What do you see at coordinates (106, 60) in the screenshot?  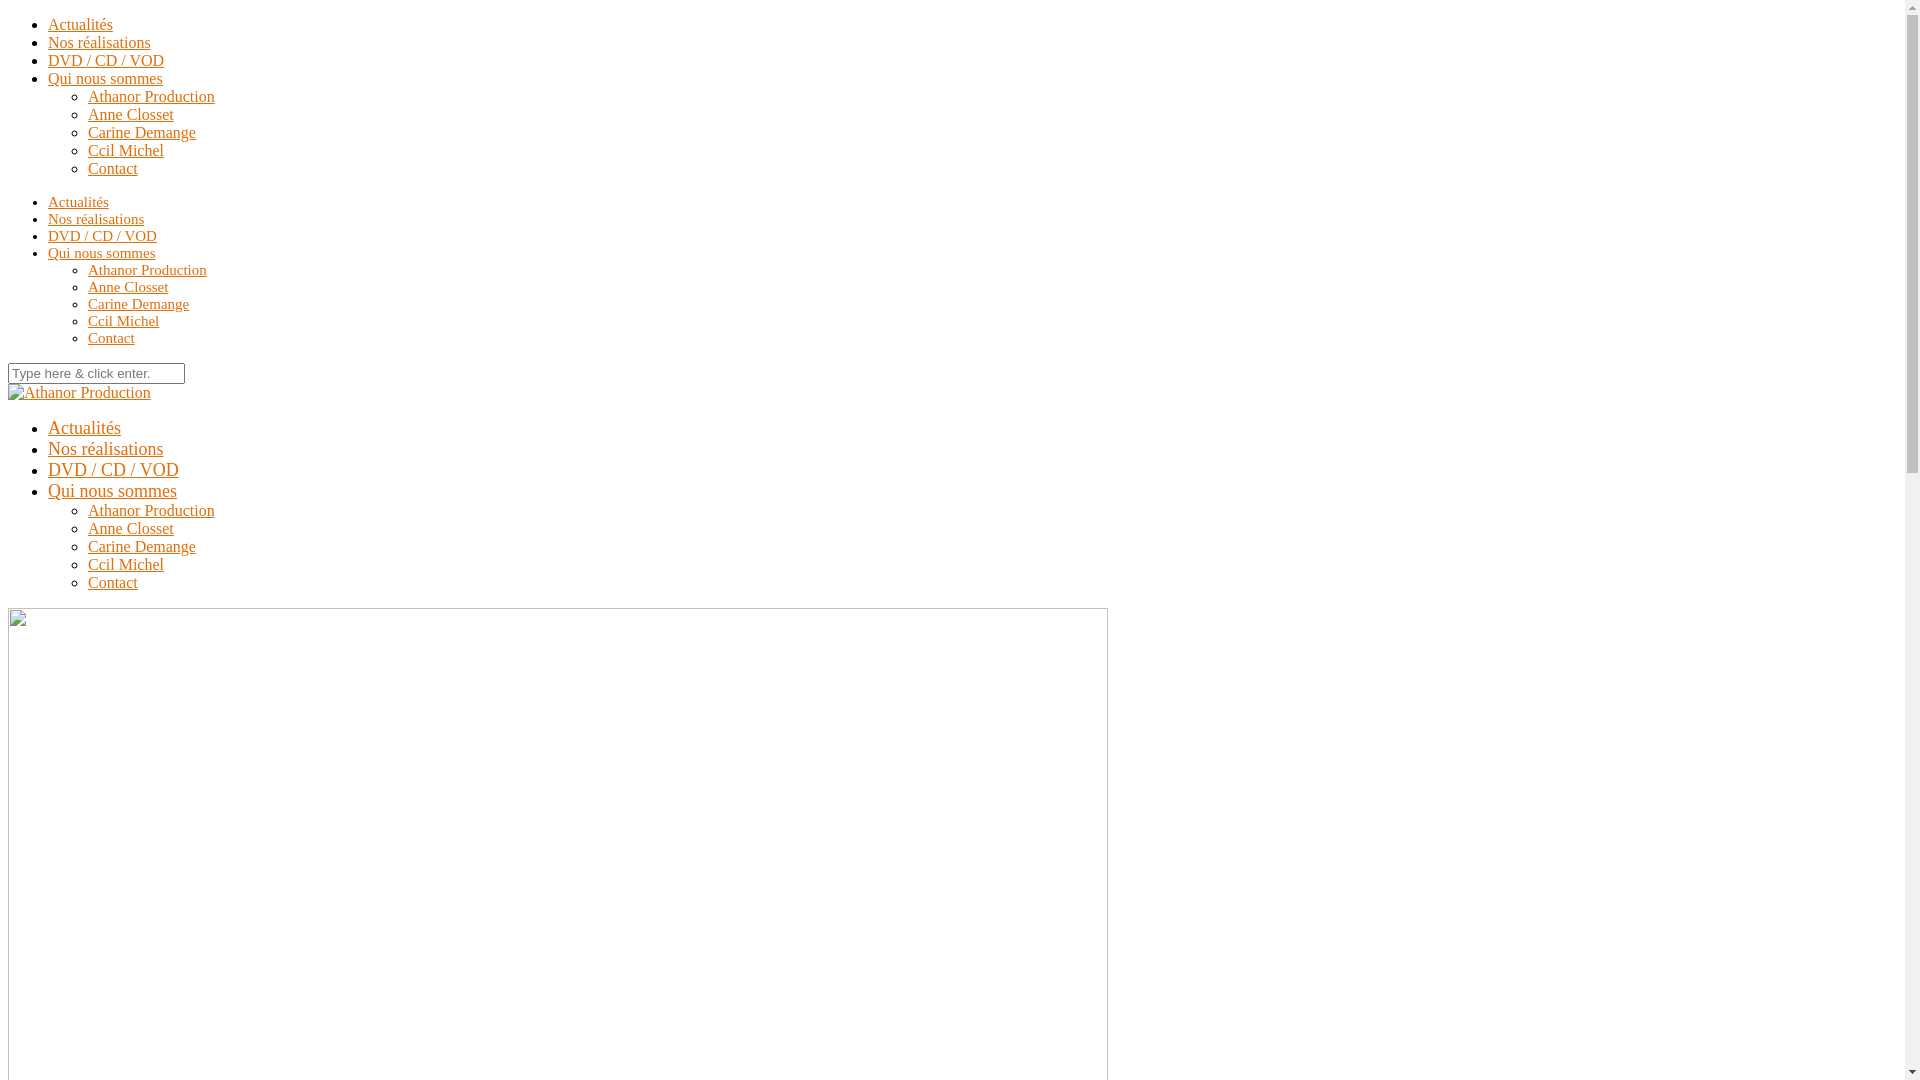 I see `DVD / CD / VOD` at bounding box center [106, 60].